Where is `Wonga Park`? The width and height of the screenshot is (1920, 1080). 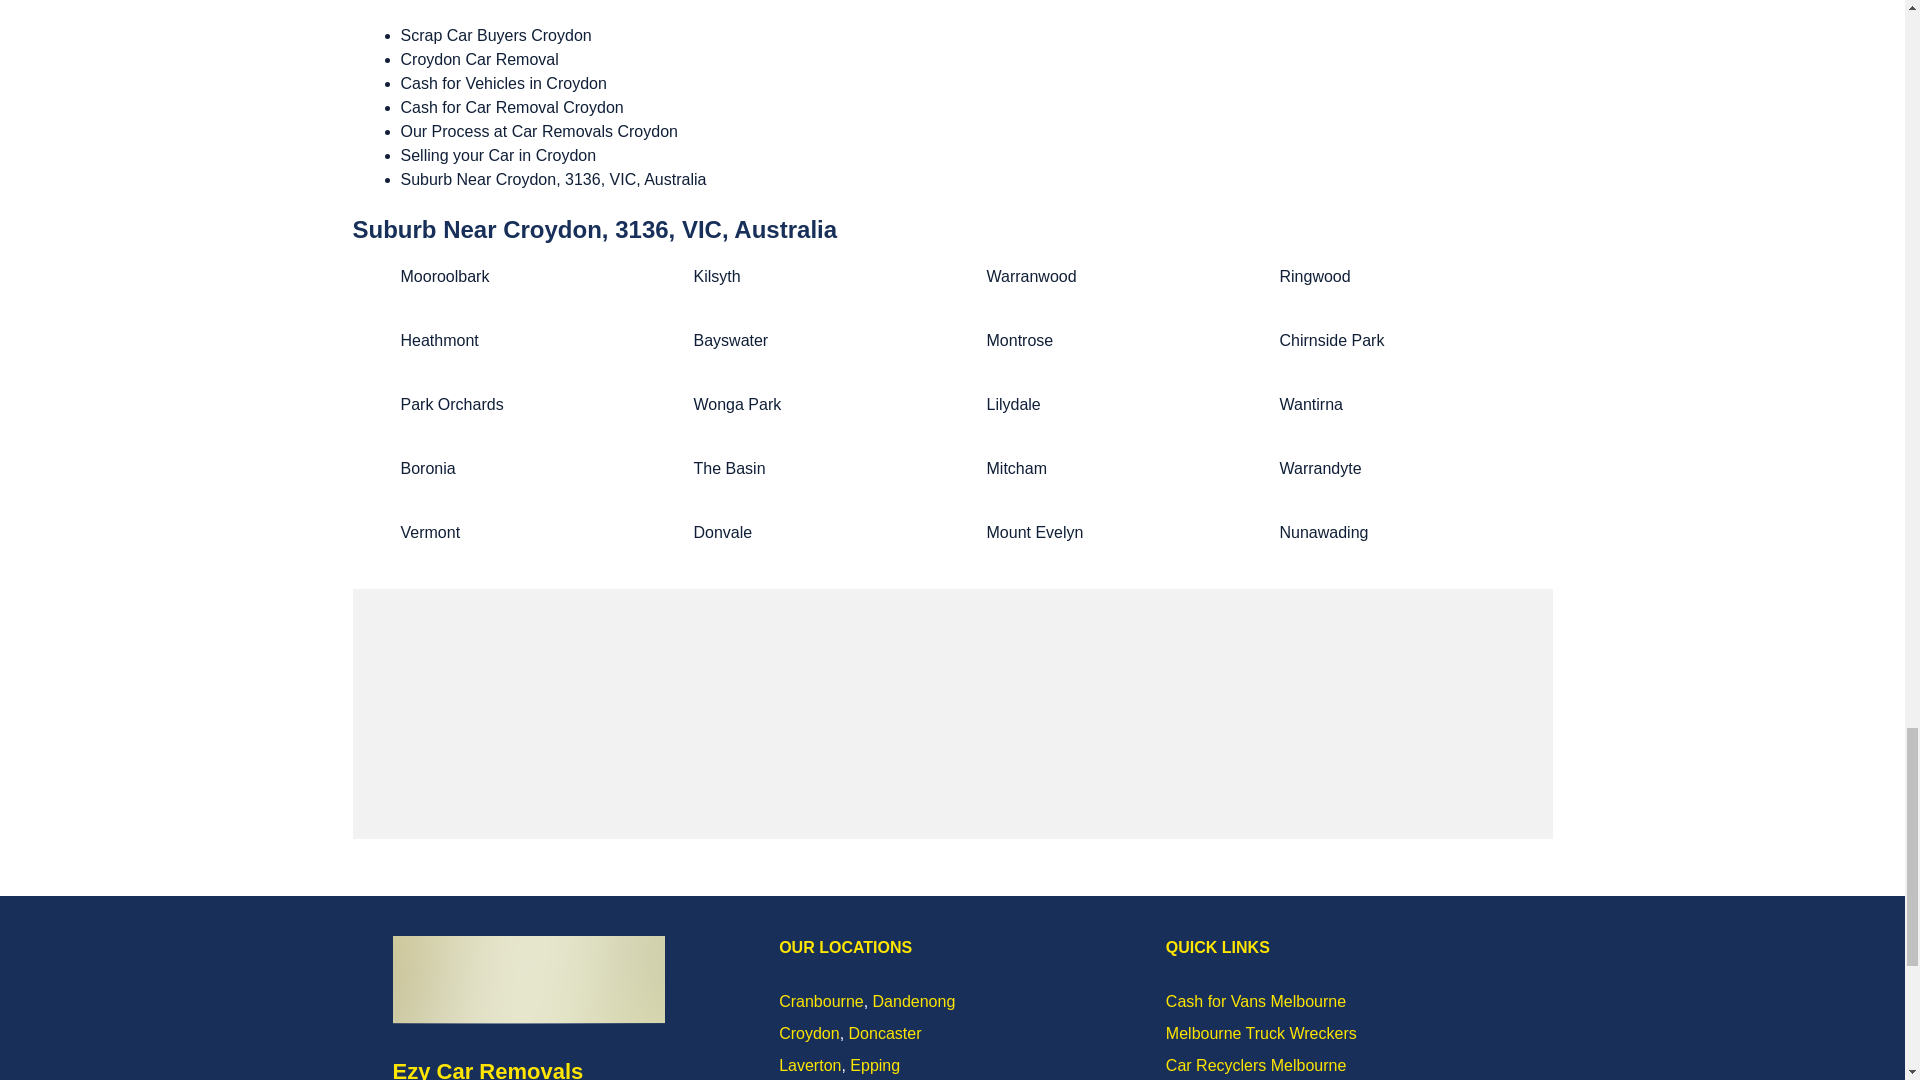 Wonga Park is located at coordinates (737, 404).